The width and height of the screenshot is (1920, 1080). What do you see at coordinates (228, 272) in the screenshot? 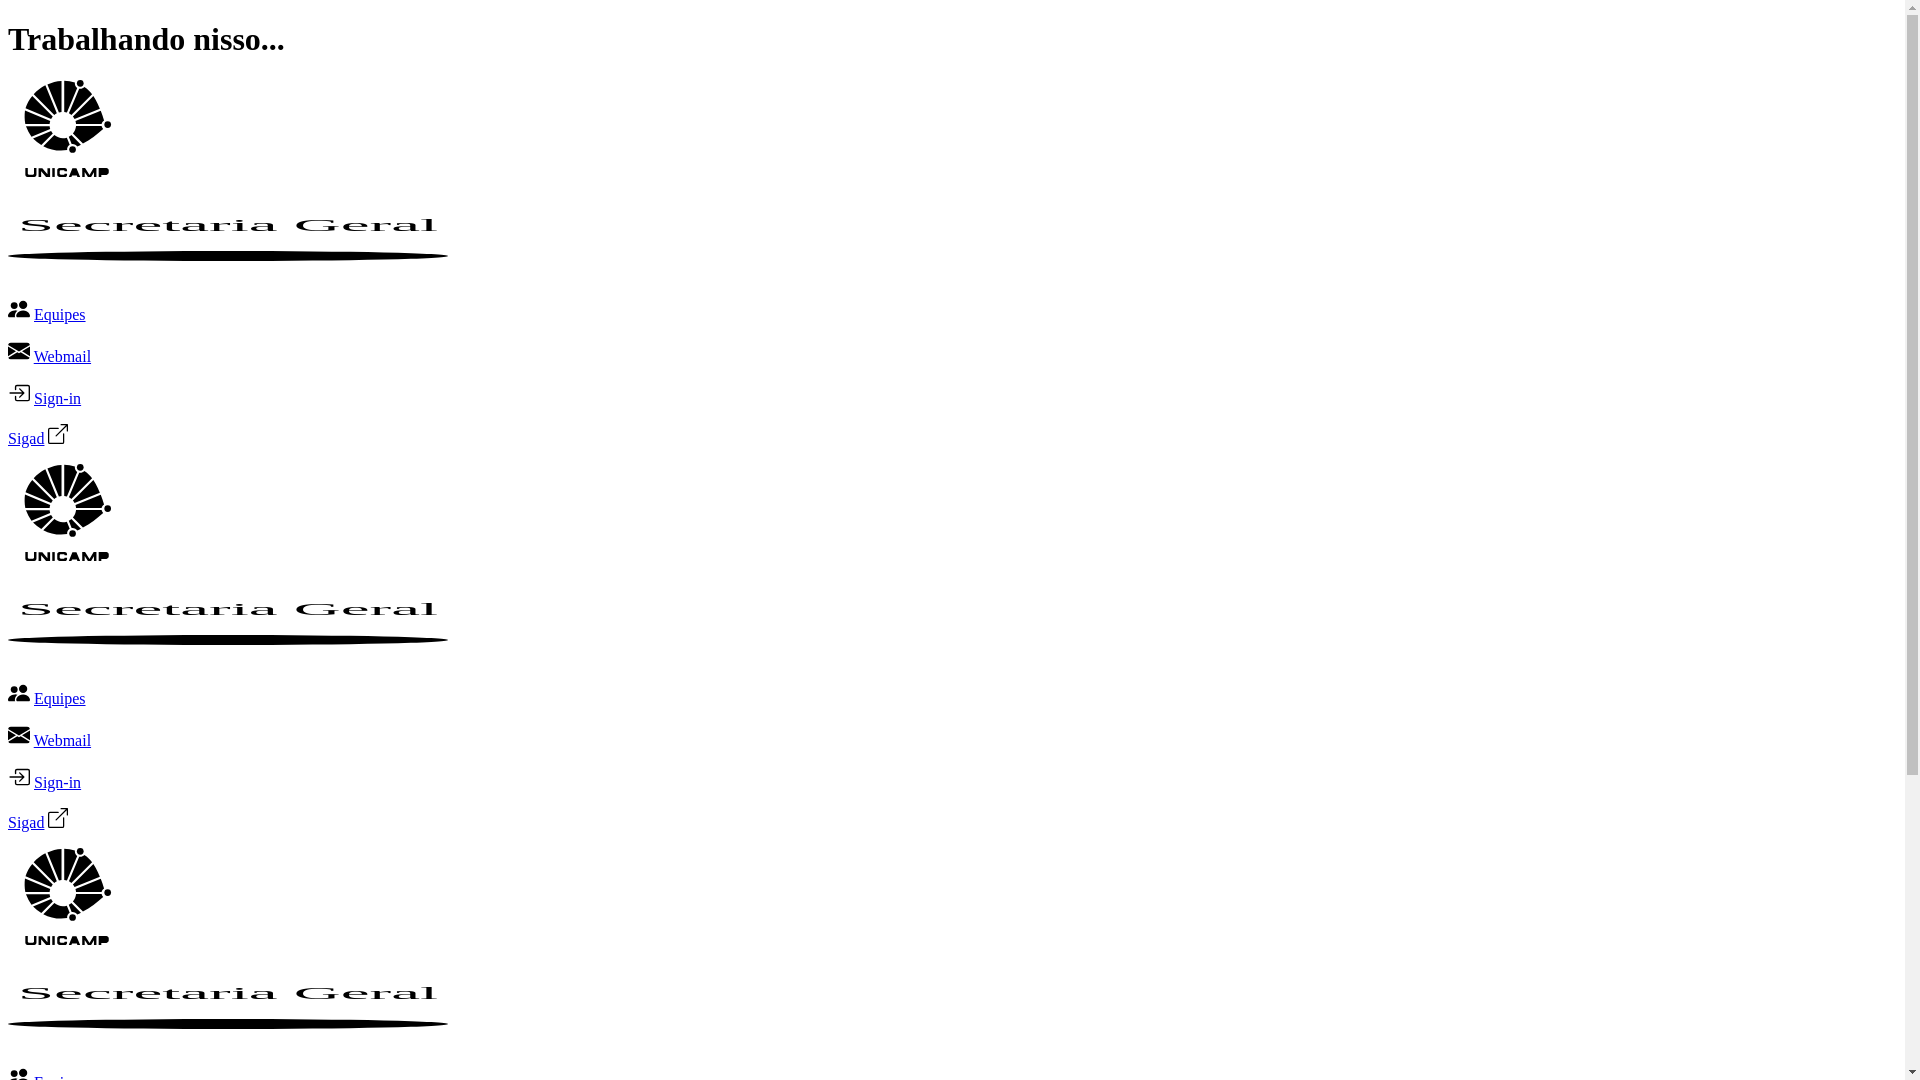
I see `Logotipo Secretaria Geral
Secretaria Geral` at bounding box center [228, 272].